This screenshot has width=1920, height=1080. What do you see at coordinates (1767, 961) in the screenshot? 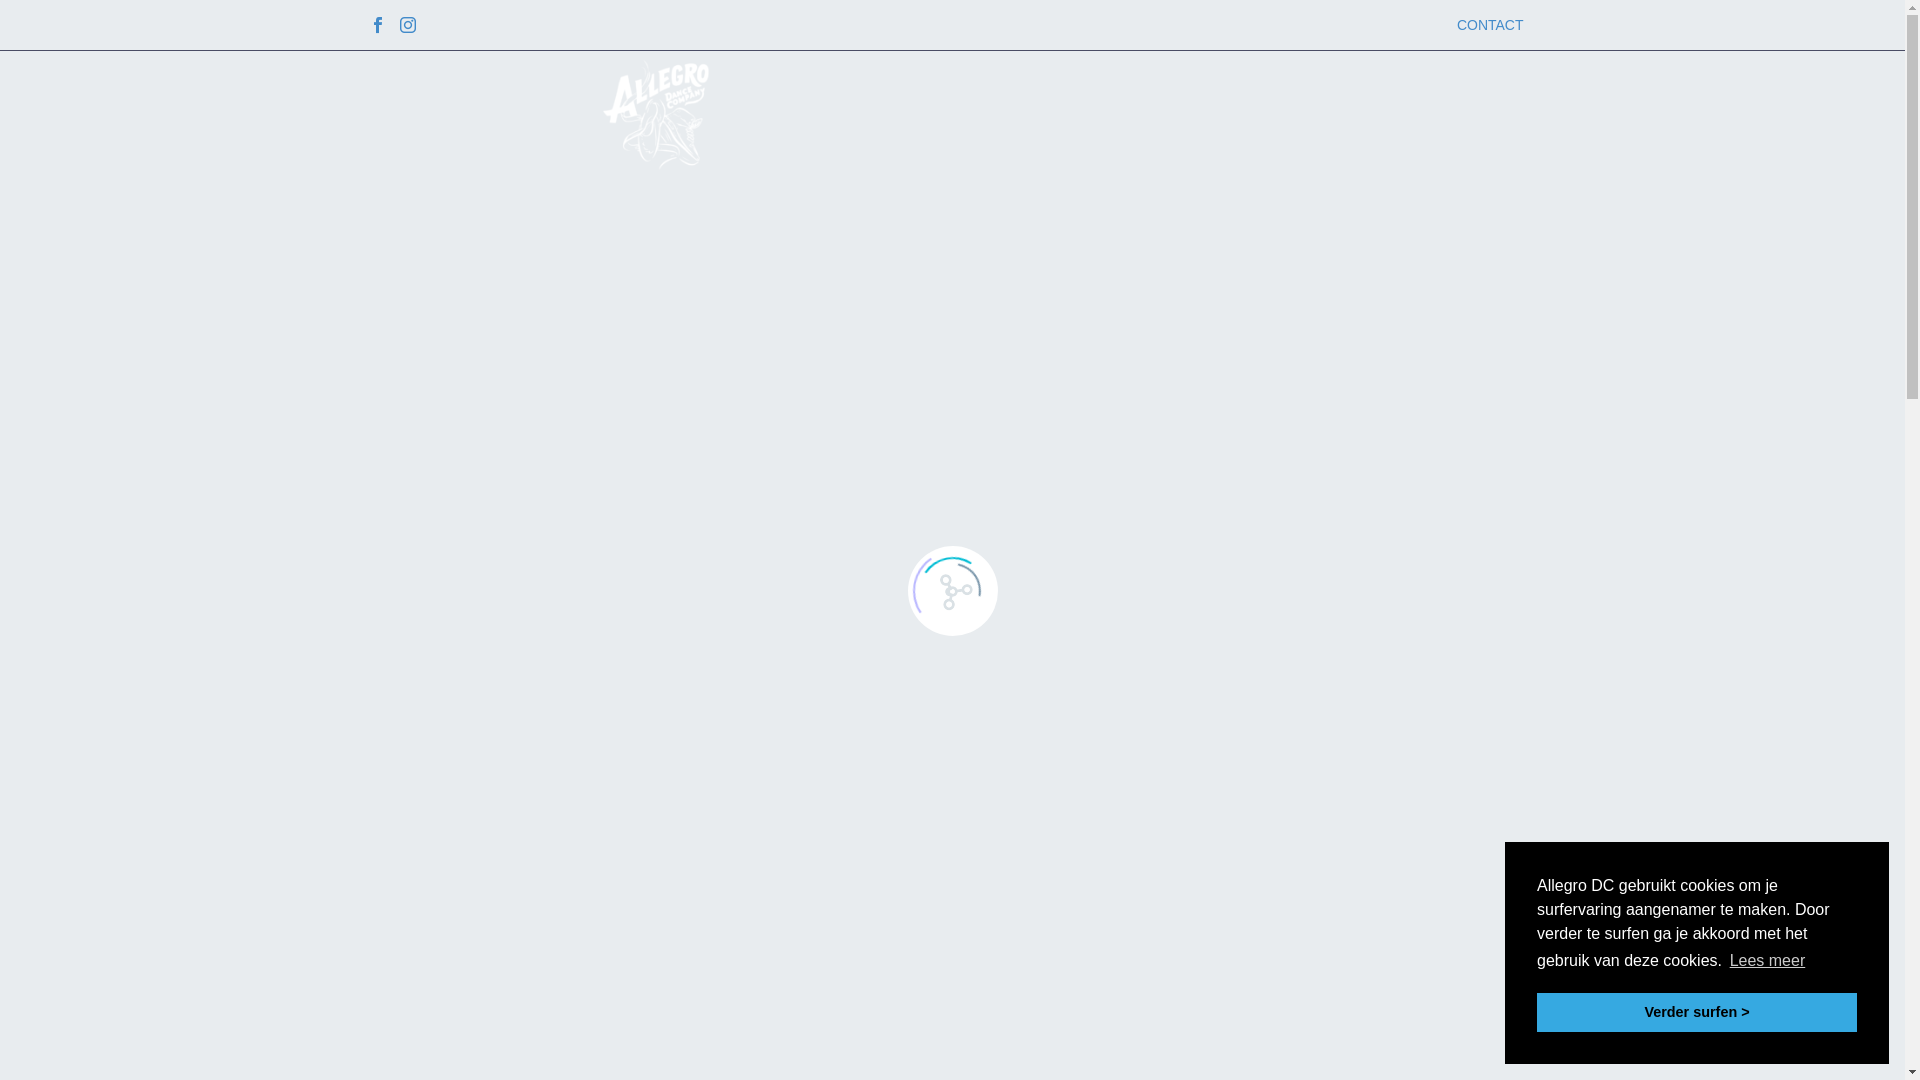
I see `Lees meer` at bounding box center [1767, 961].